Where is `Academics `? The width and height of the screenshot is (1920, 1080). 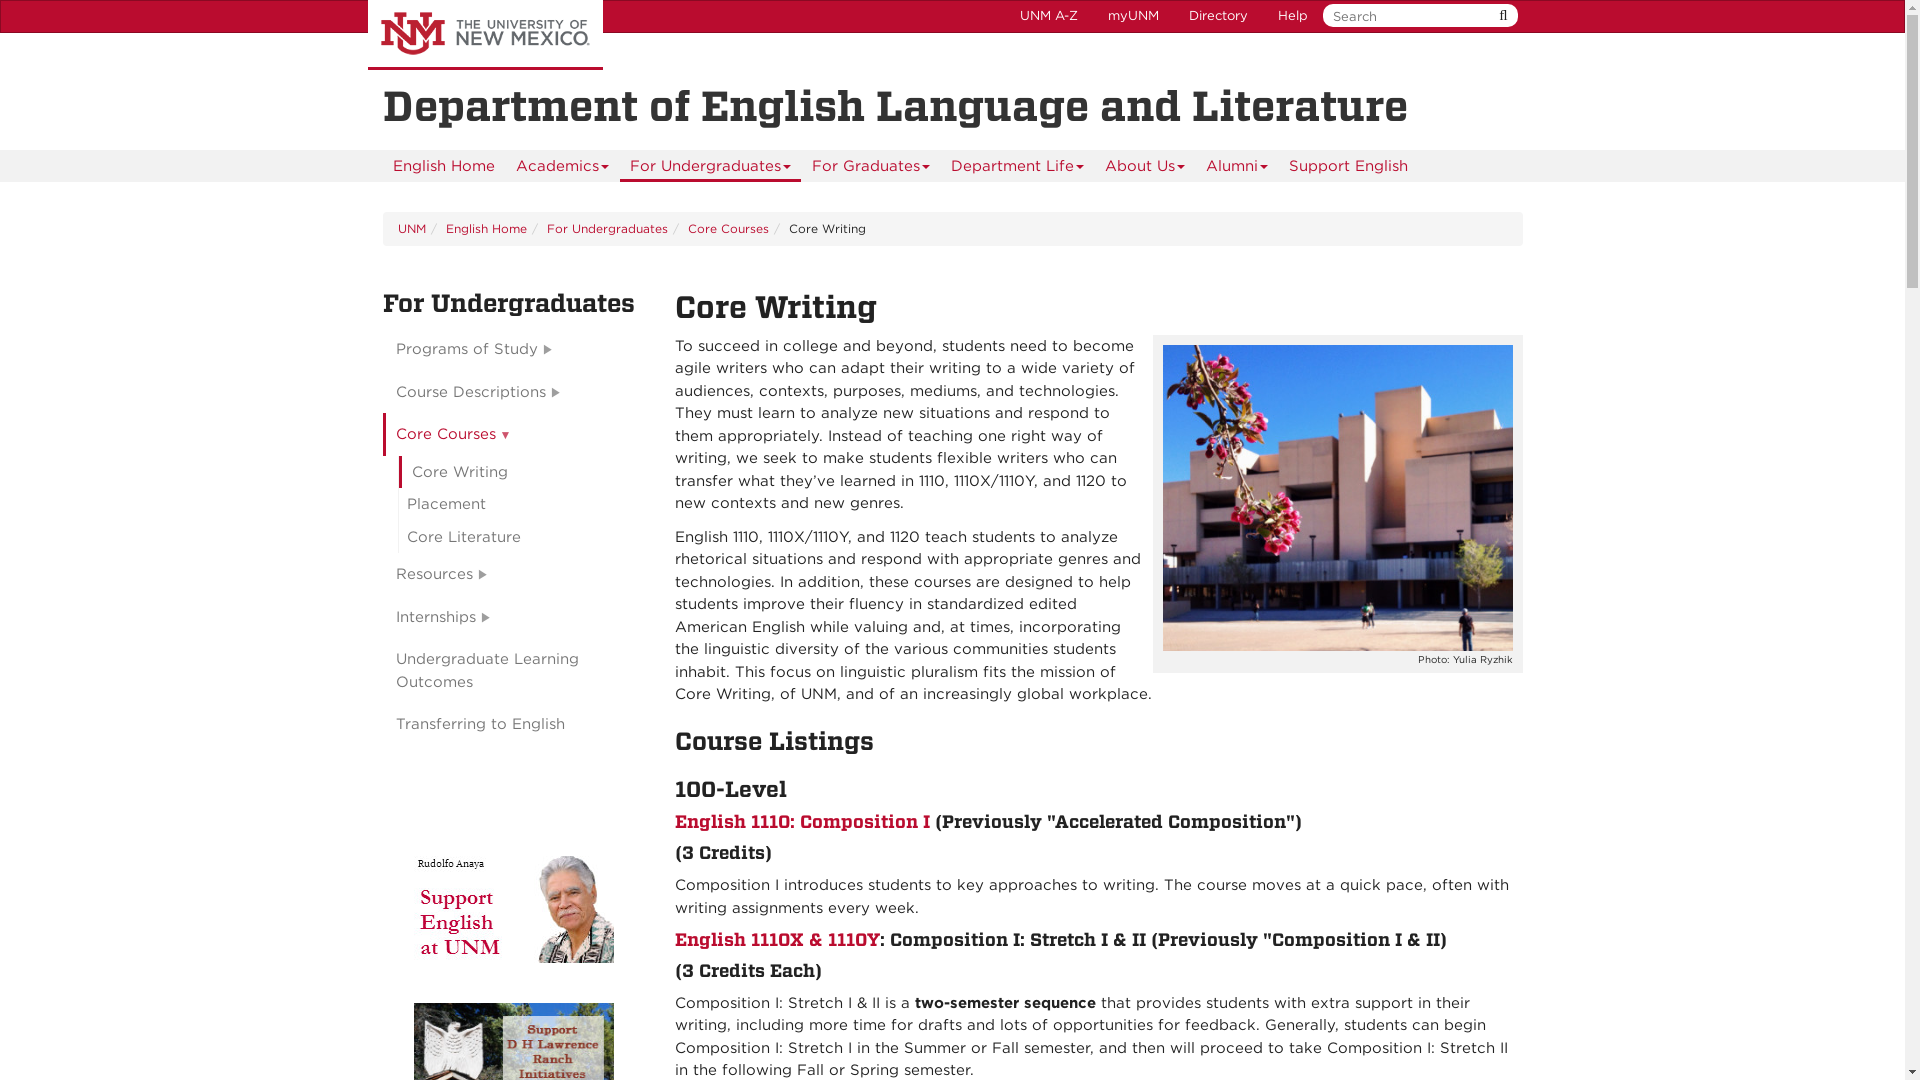 Academics  is located at coordinates (562, 166).